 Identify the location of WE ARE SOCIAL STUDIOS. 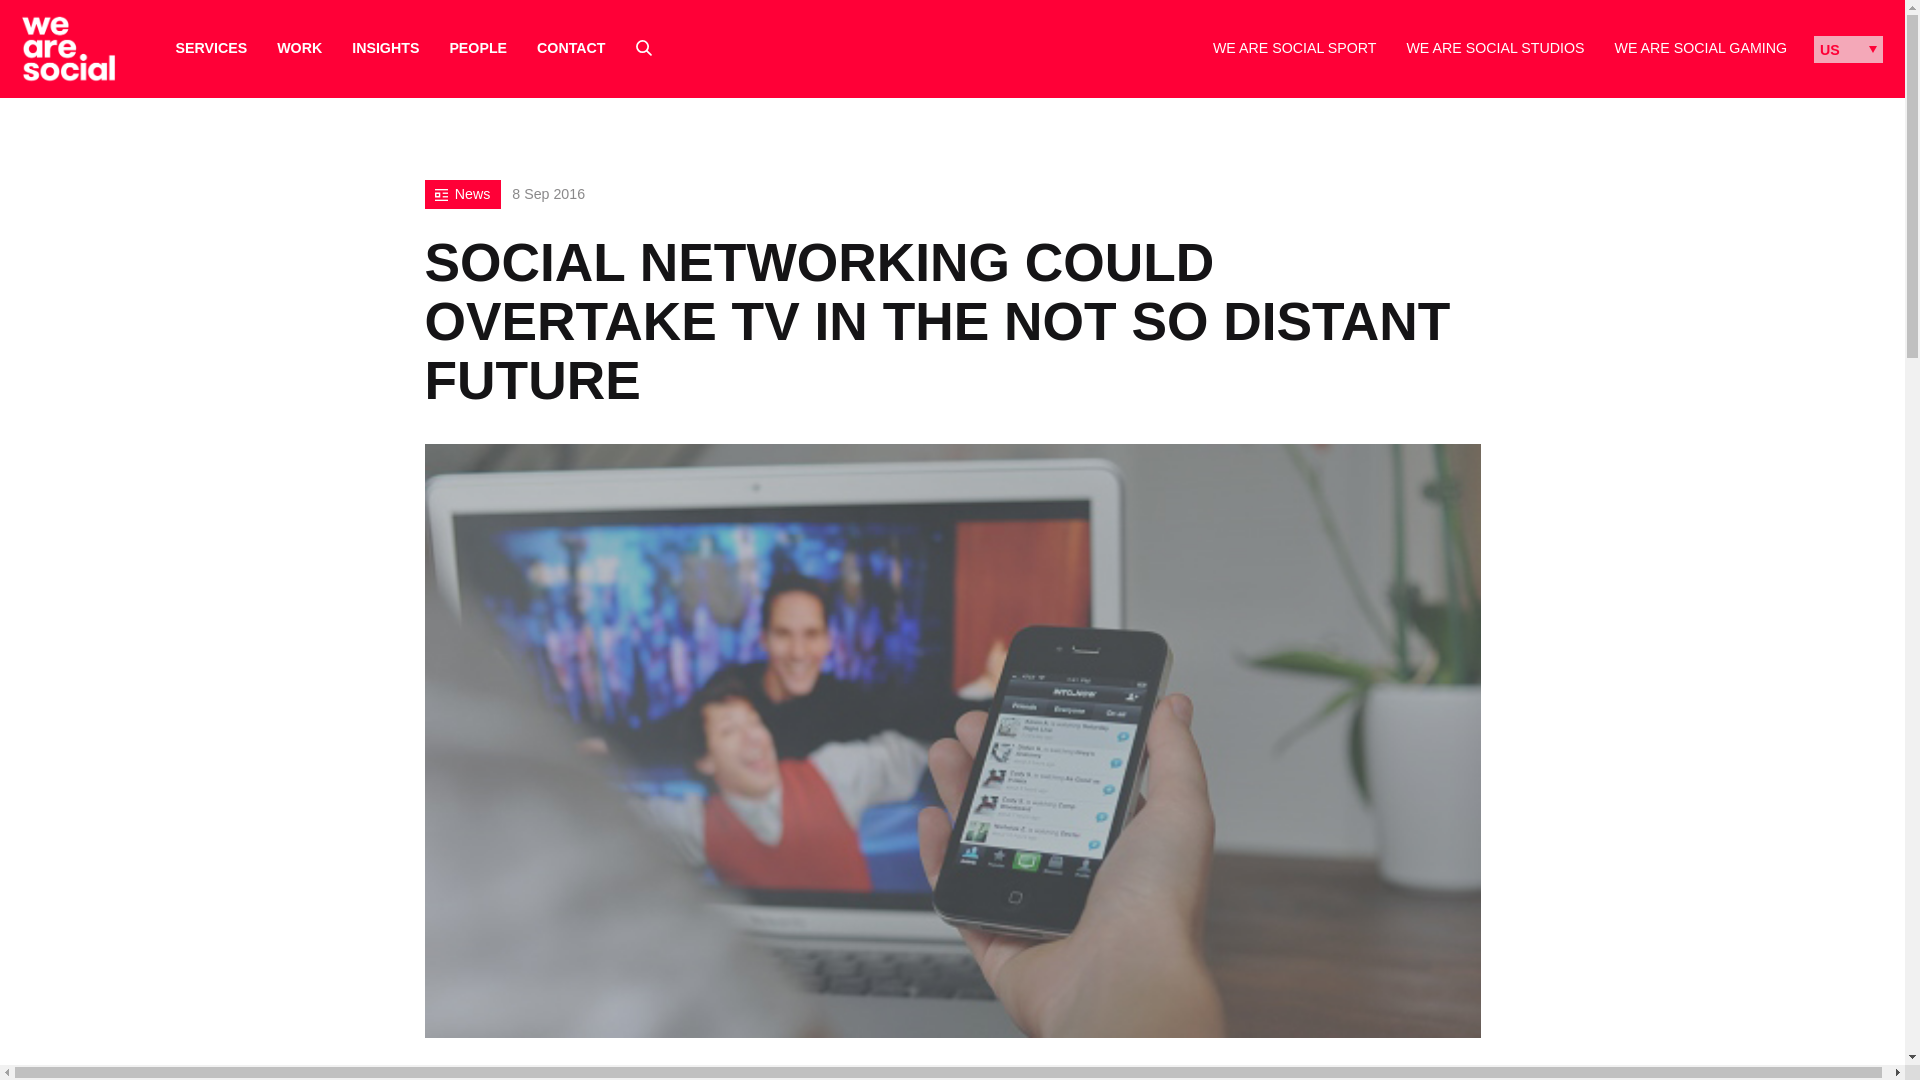
(1494, 48).